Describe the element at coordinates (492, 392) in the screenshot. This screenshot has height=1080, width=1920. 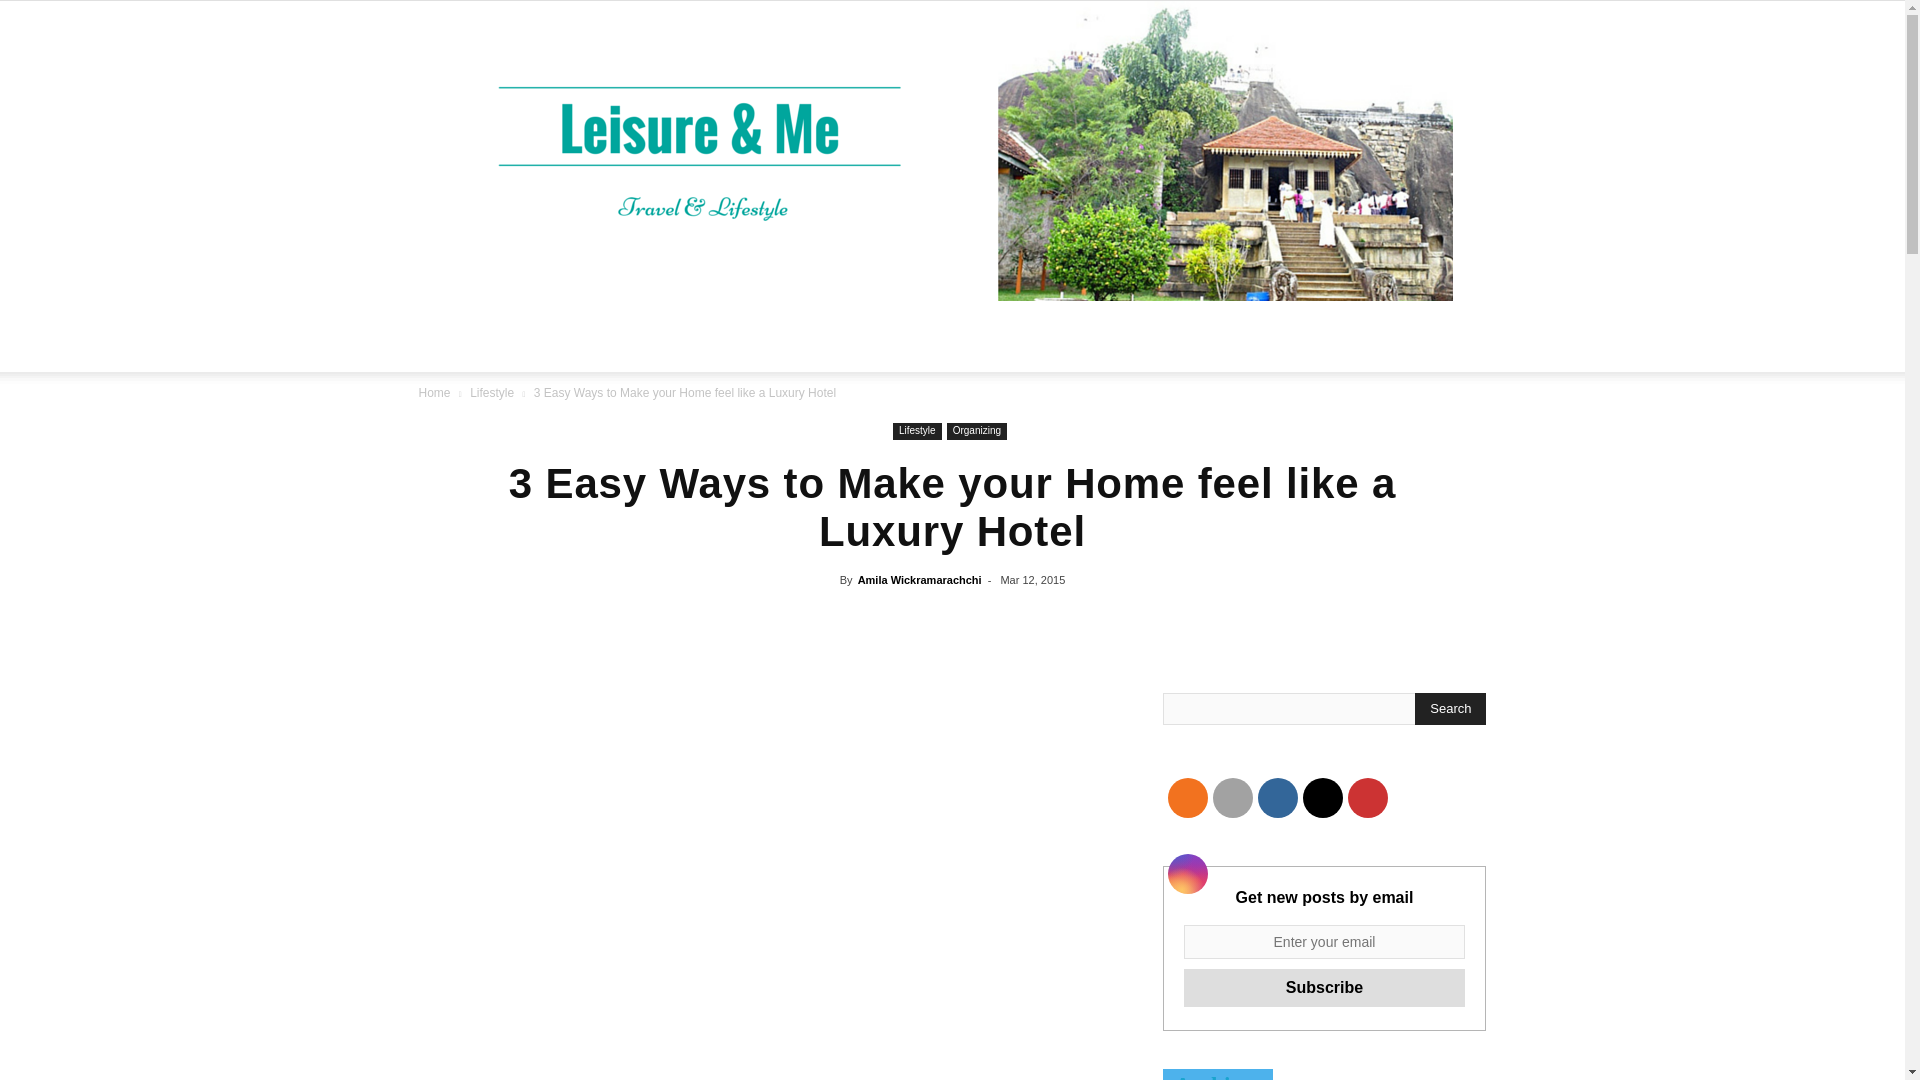
I see `Lifestyle` at that location.